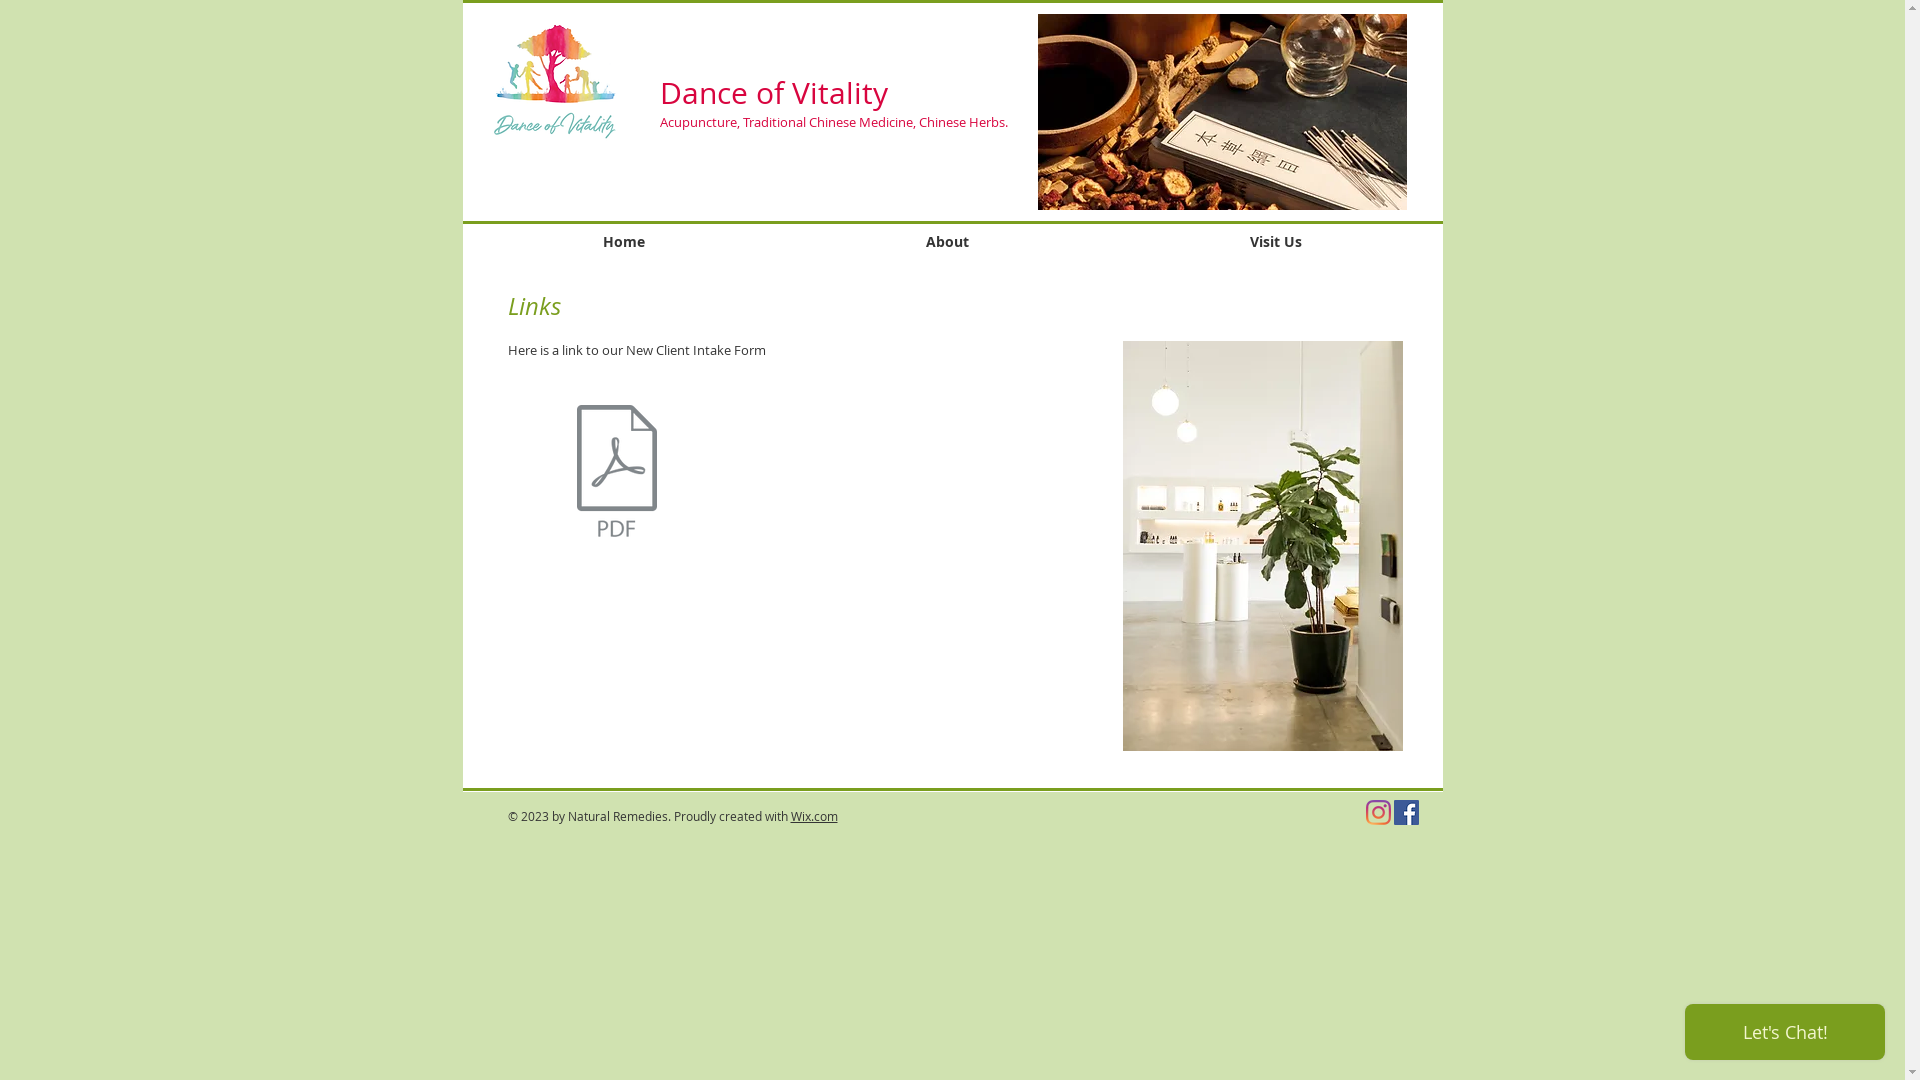 The image size is (1920, 1080). I want to click on About, so click(948, 242).